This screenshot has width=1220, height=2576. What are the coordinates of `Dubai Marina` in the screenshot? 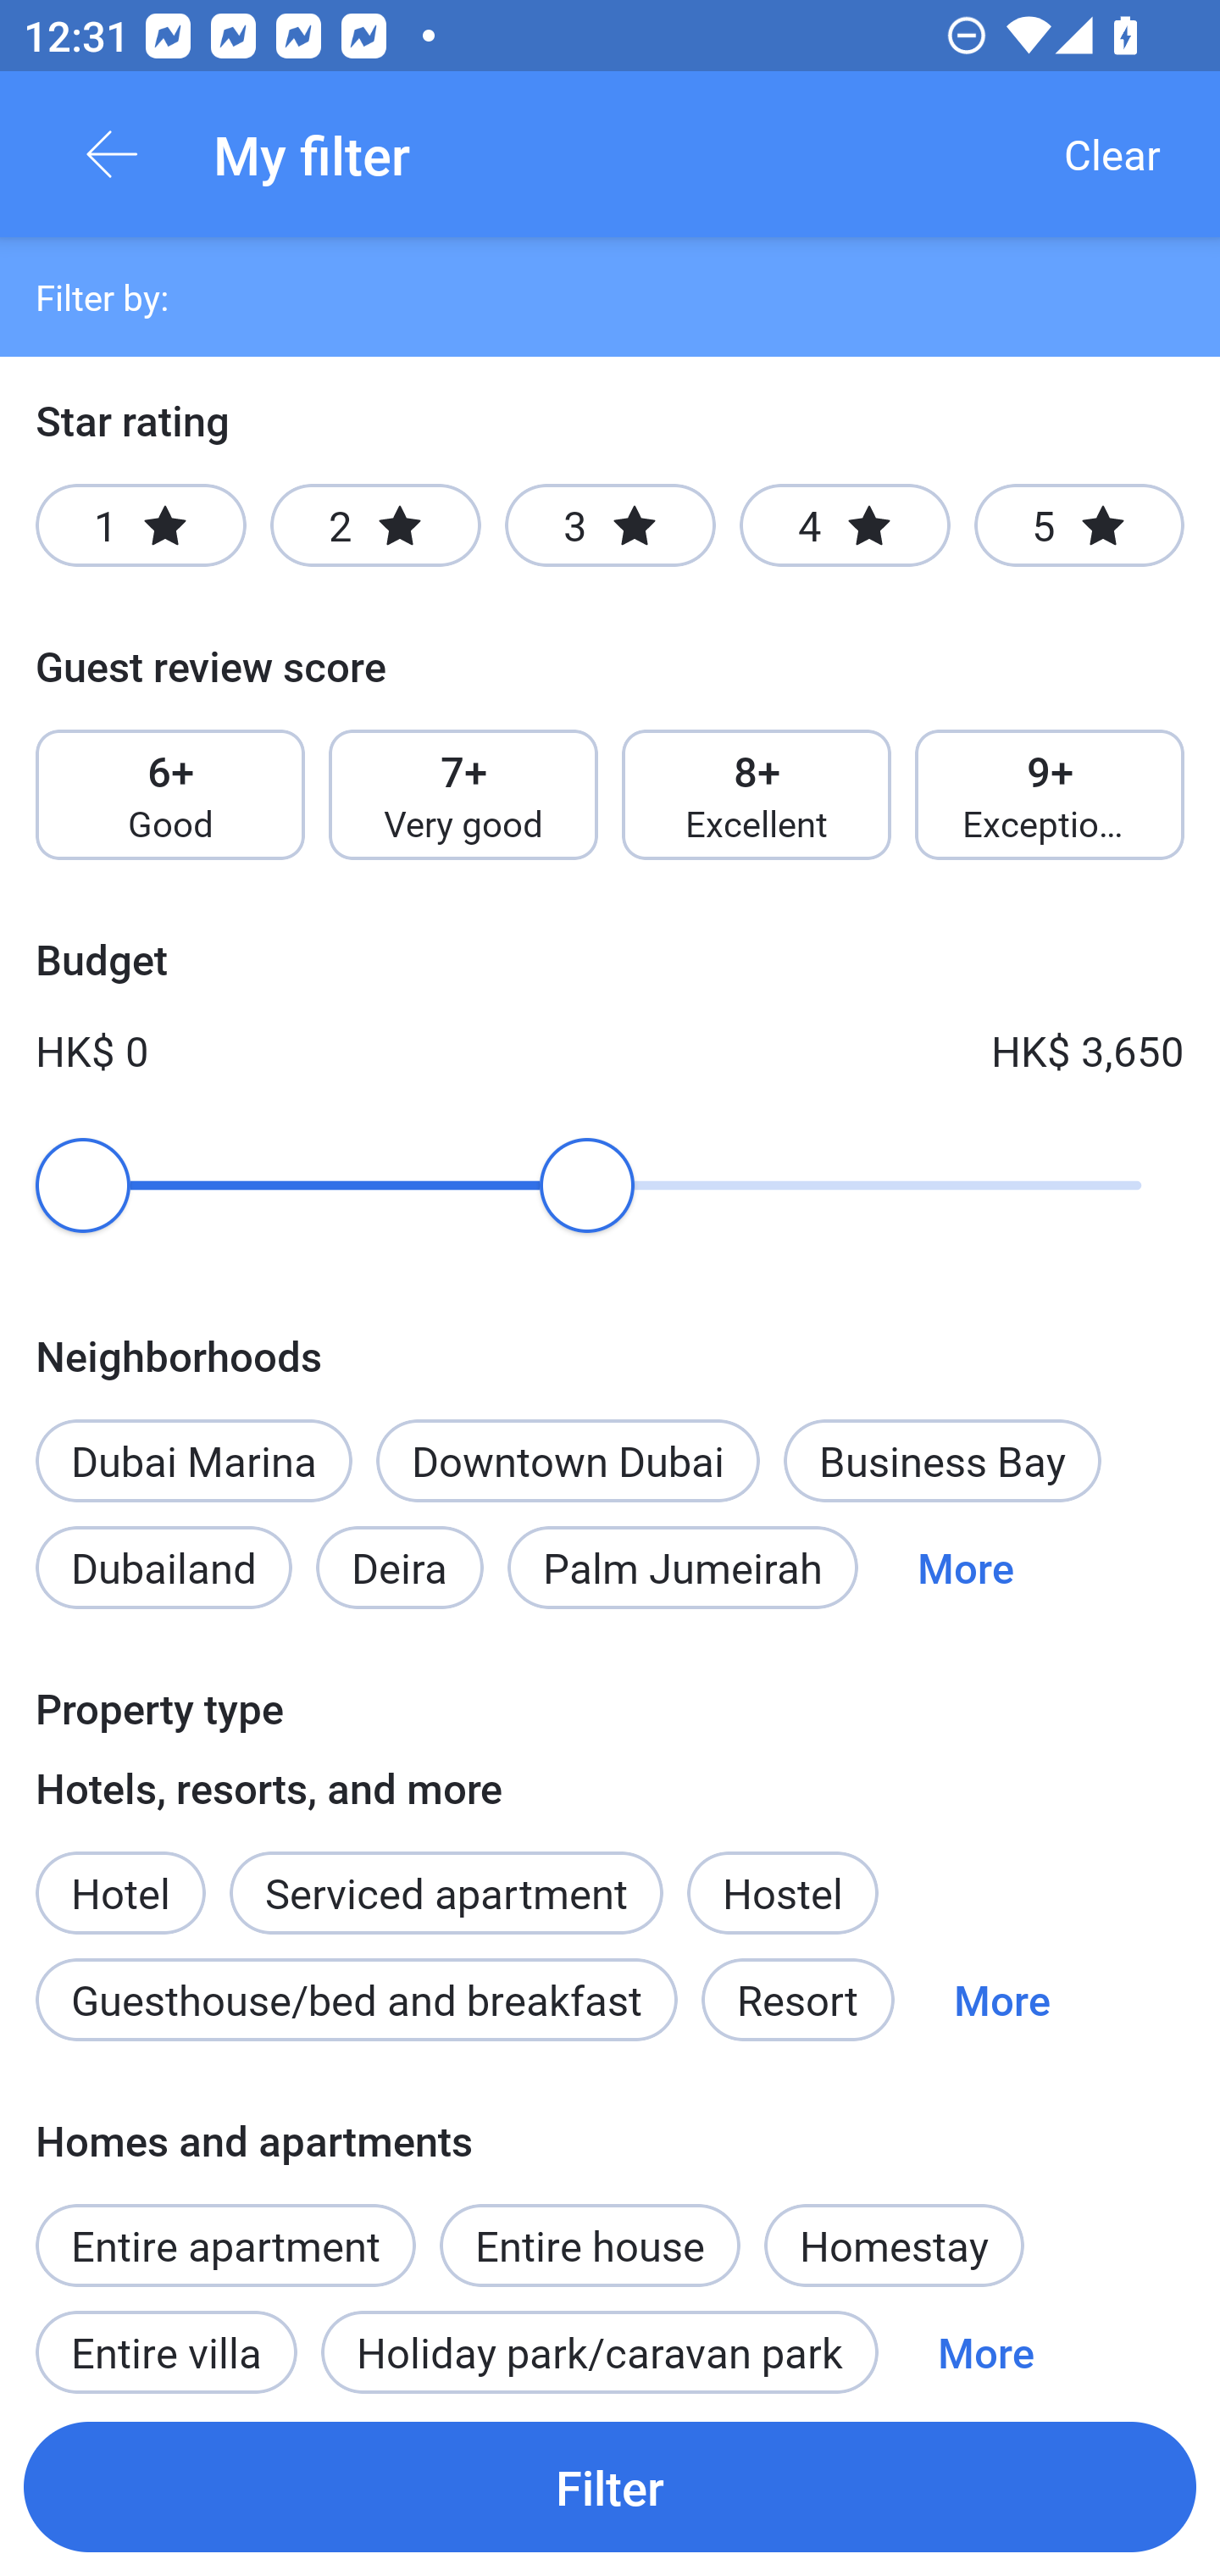 It's located at (193, 1460).